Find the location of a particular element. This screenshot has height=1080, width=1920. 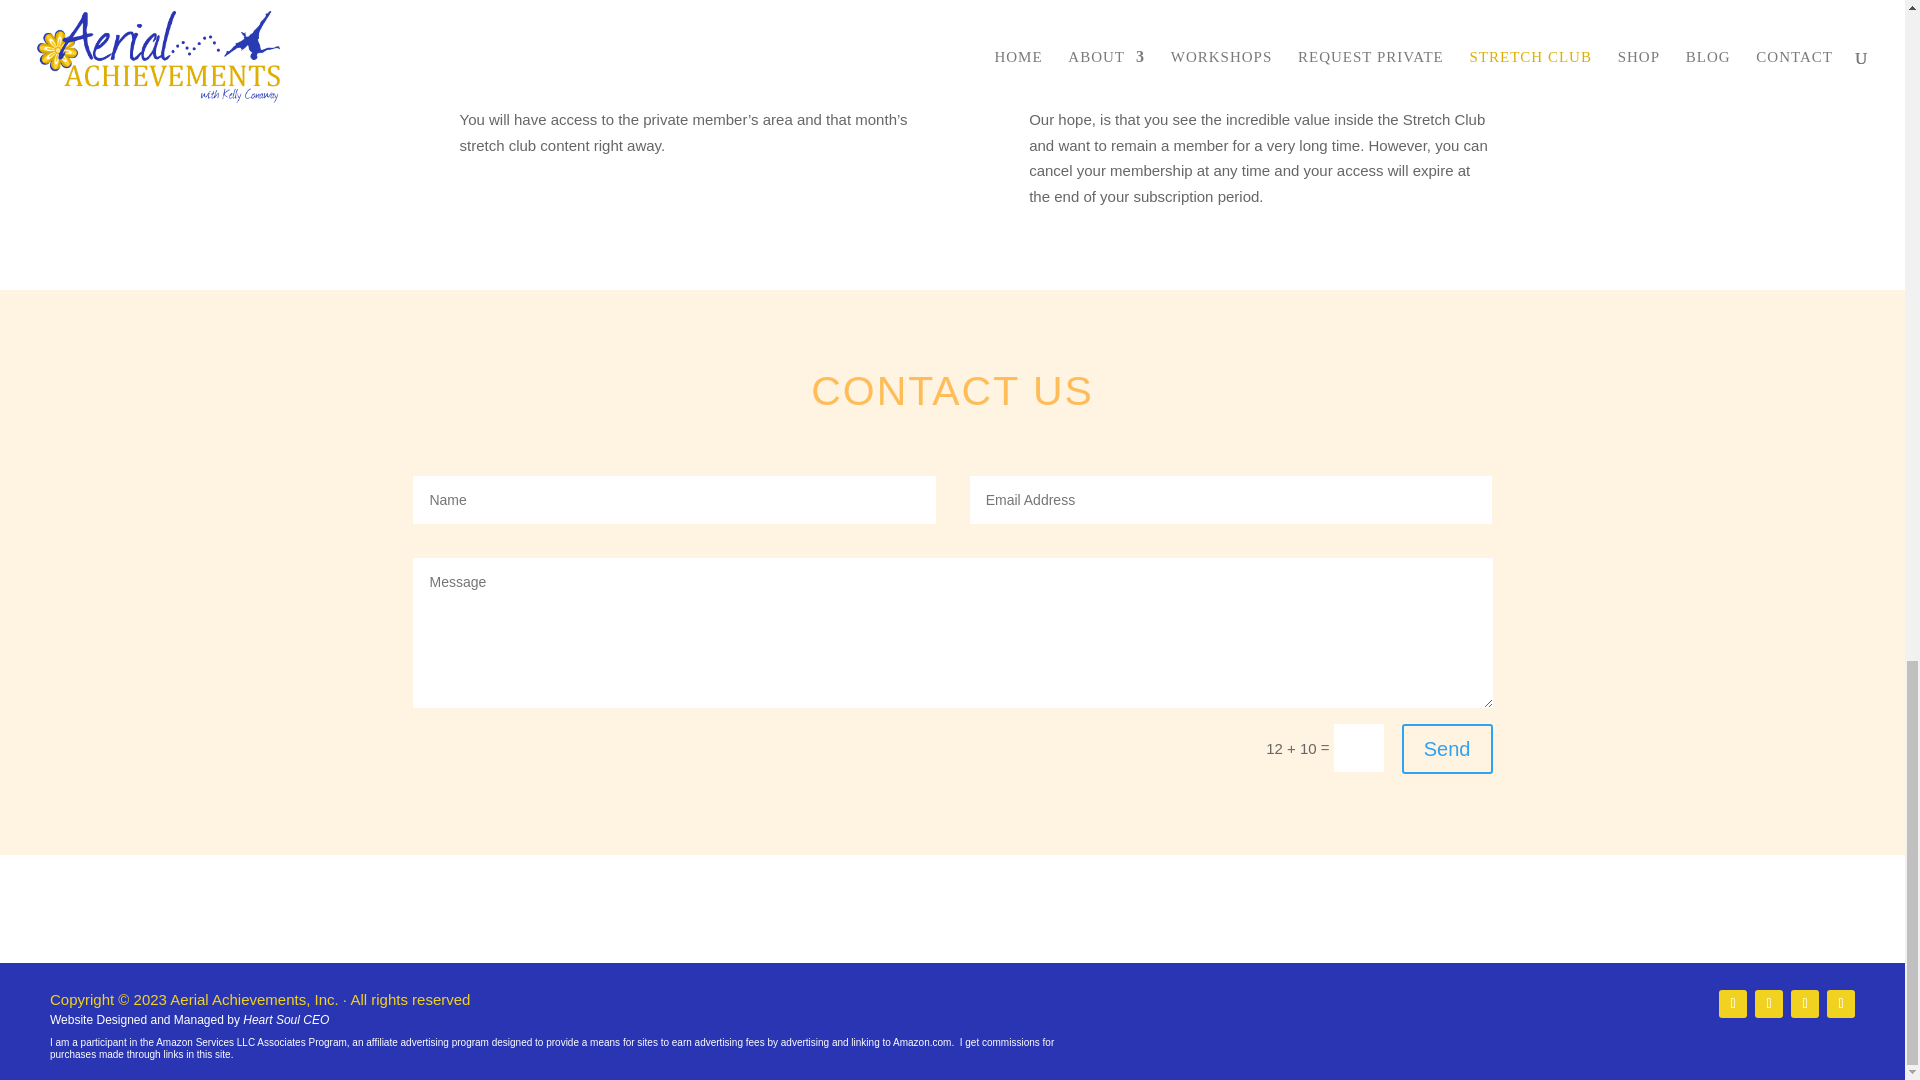

Heart Soul CEO is located at coordinates (286, 1020).